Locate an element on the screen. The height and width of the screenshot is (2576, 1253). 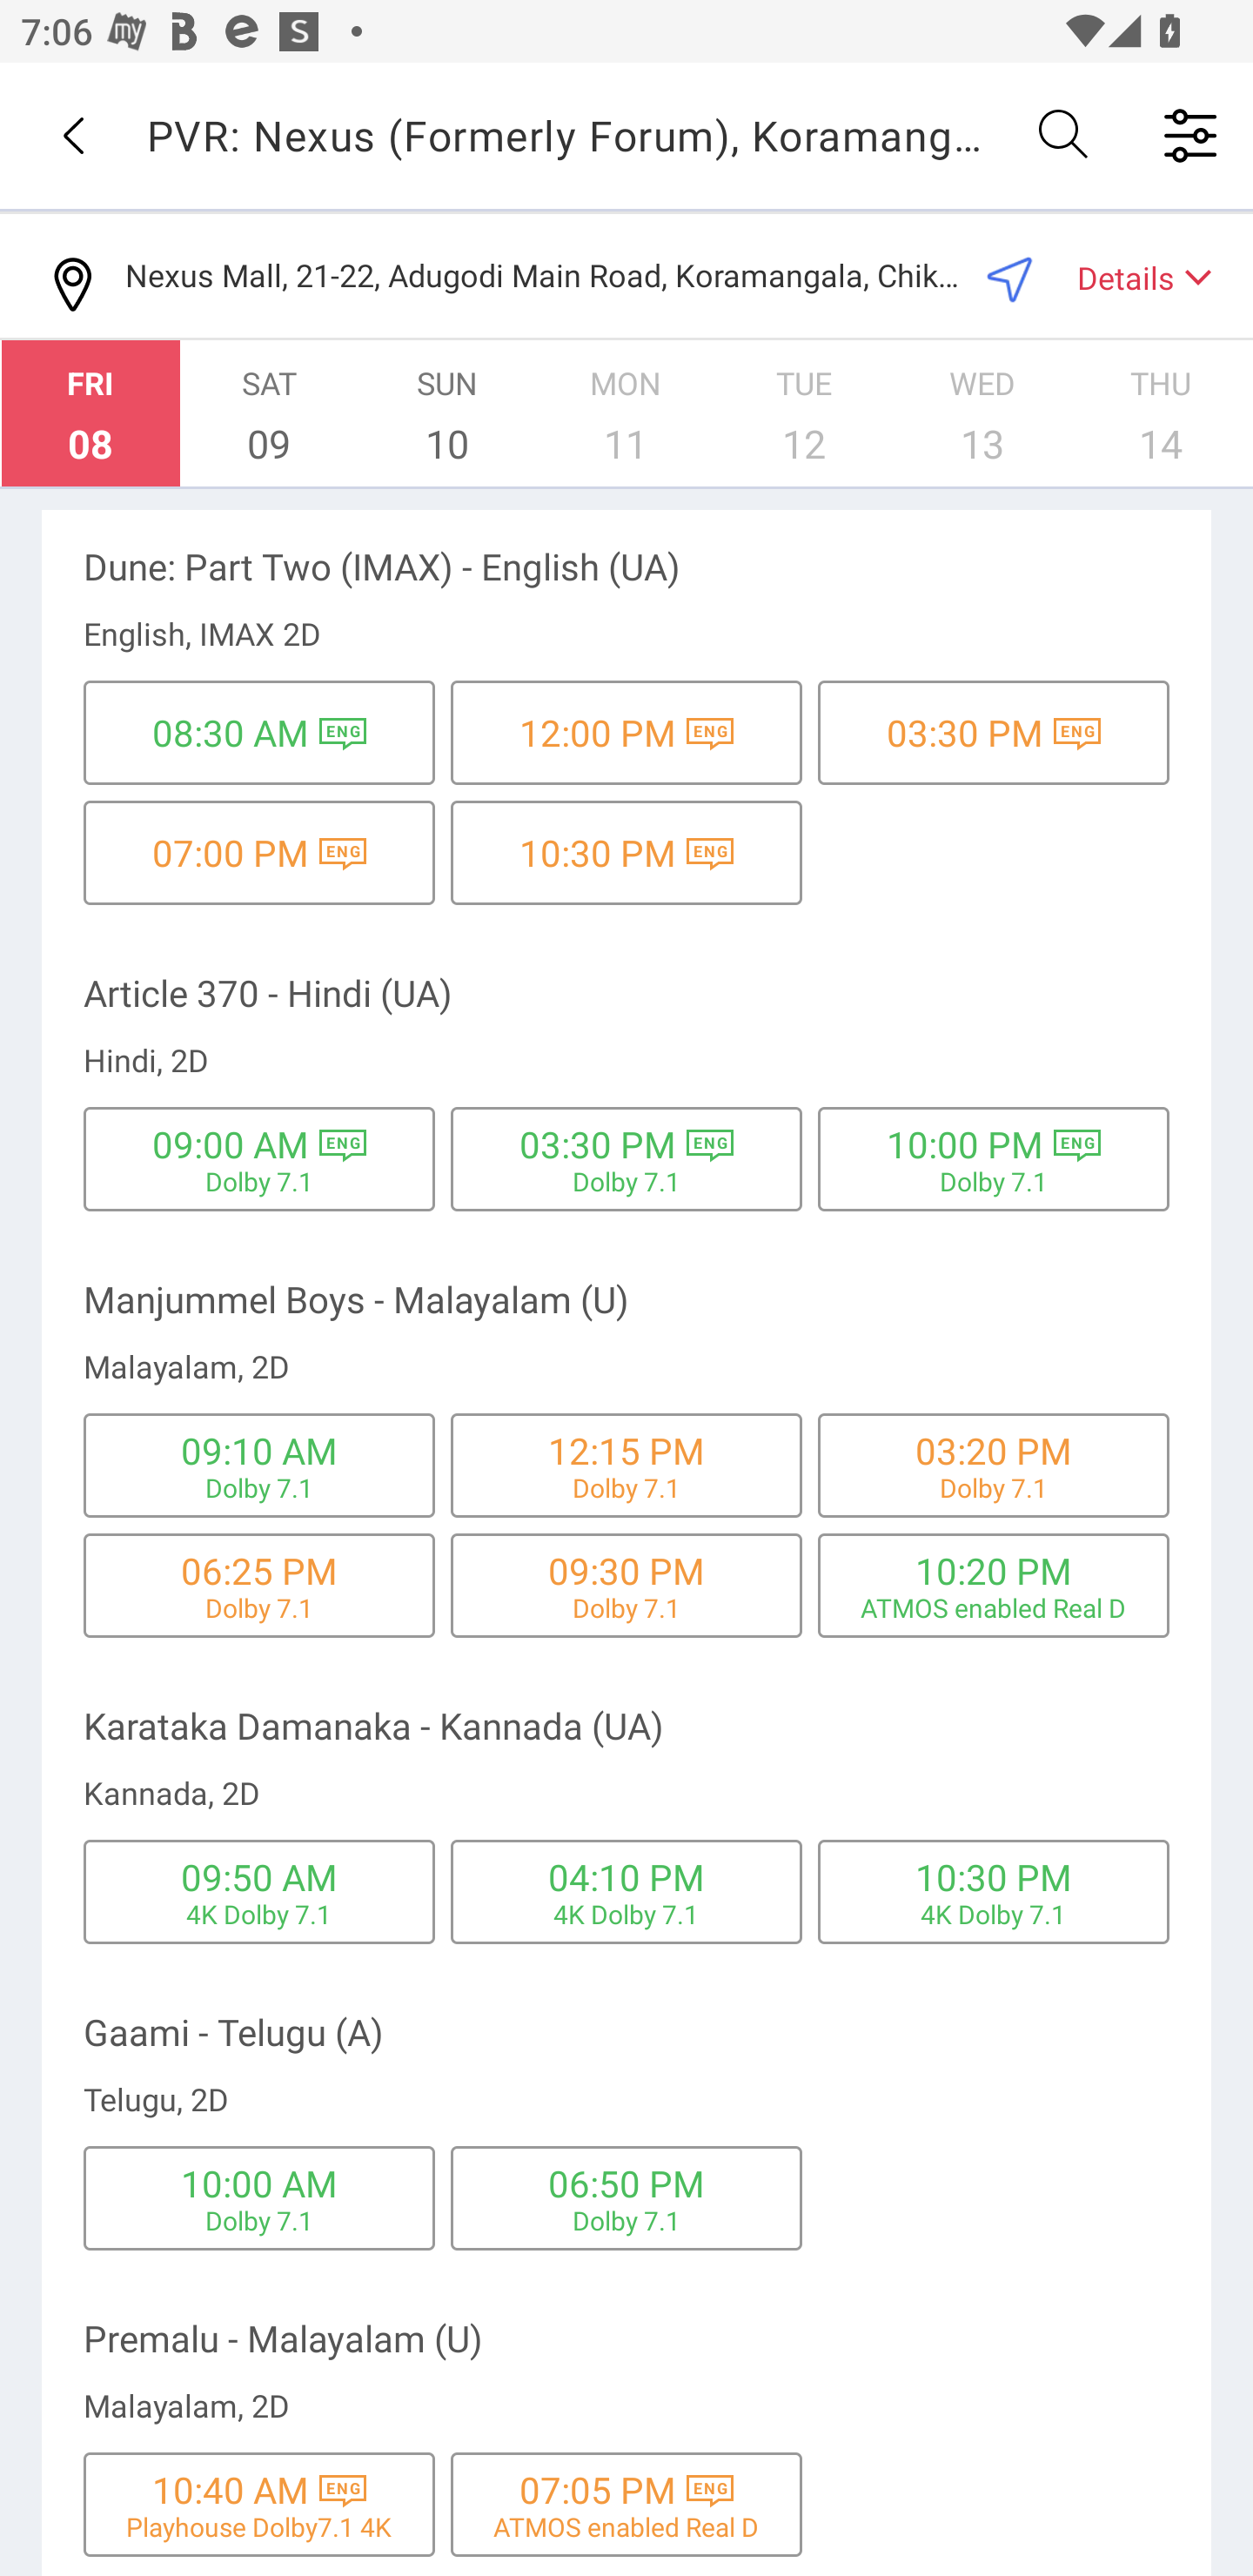
10:00 AM is located at coordinates (258, 2183).